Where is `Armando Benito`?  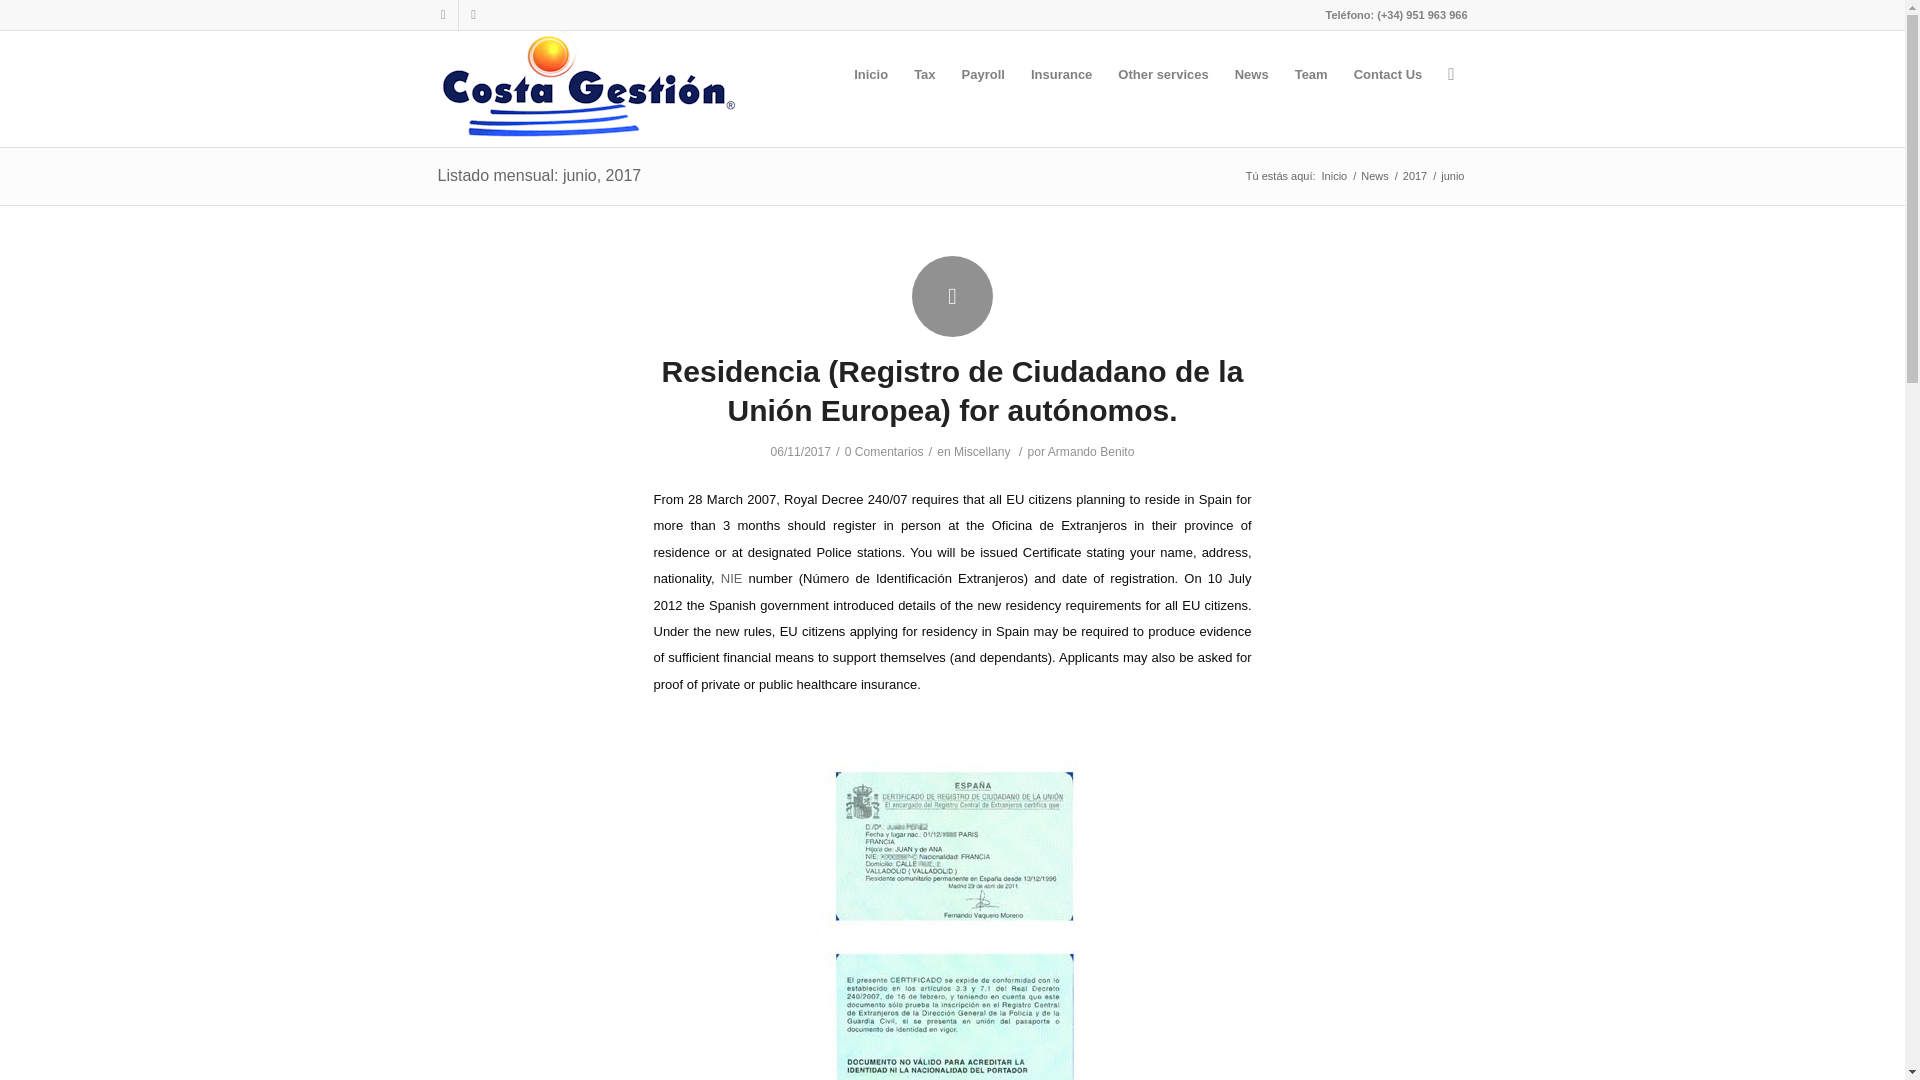 Armando Benito is located at coordinates (1091, 452).